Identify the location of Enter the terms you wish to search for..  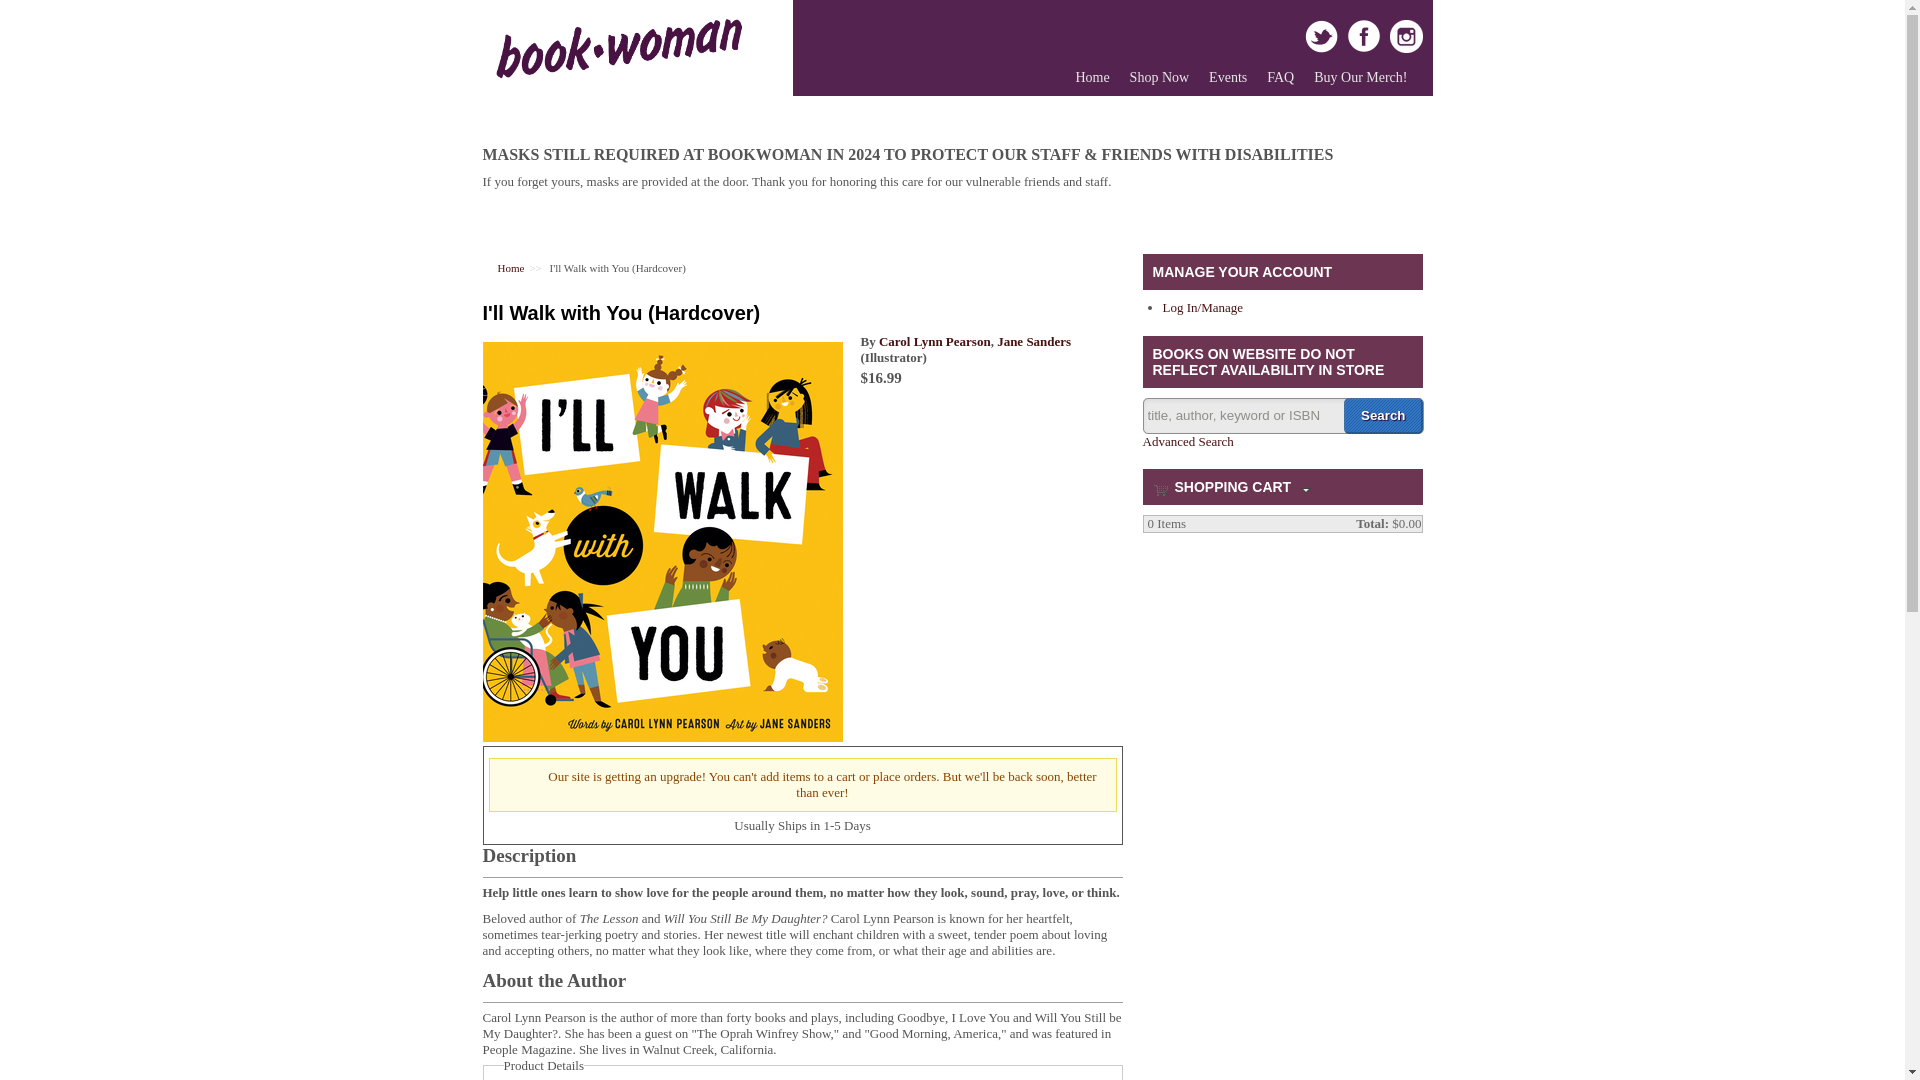
(1282, 416).